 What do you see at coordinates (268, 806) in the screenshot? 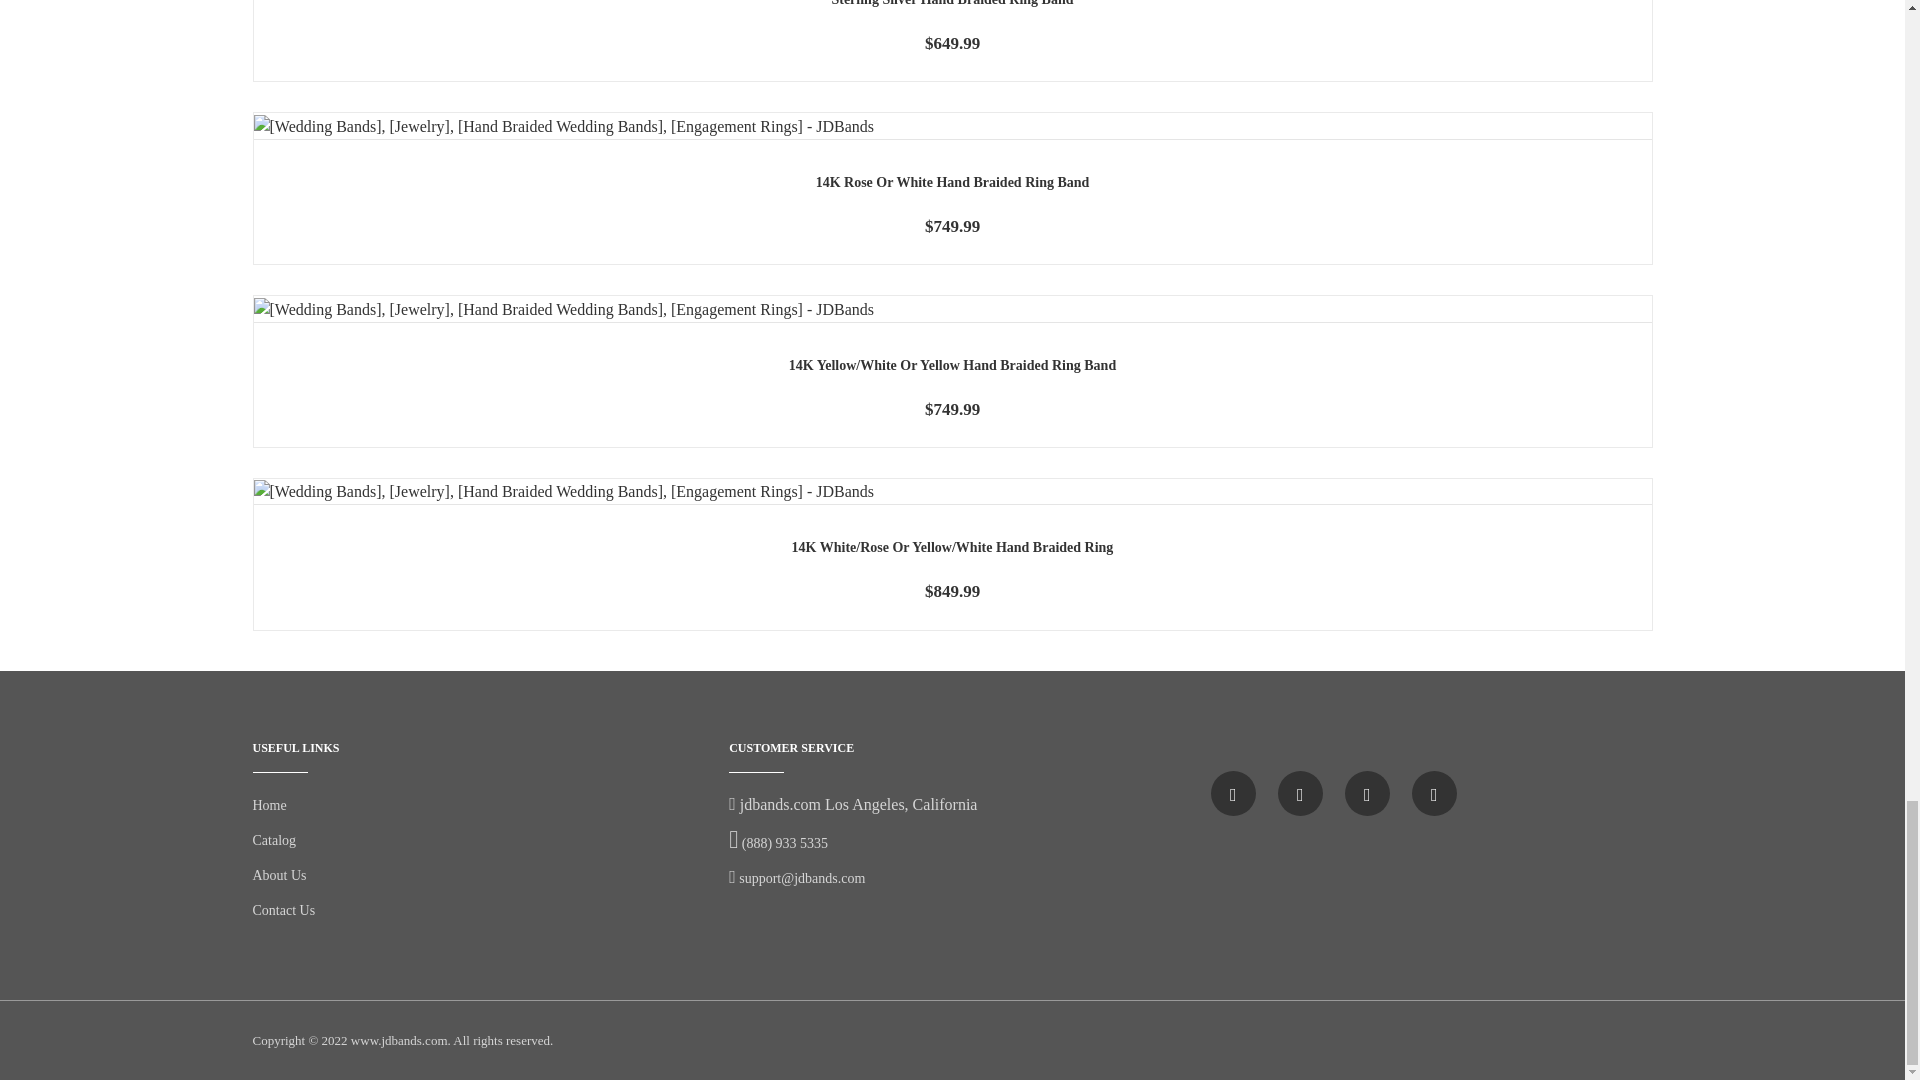
I see `Home` at bounding box center [268, 806].